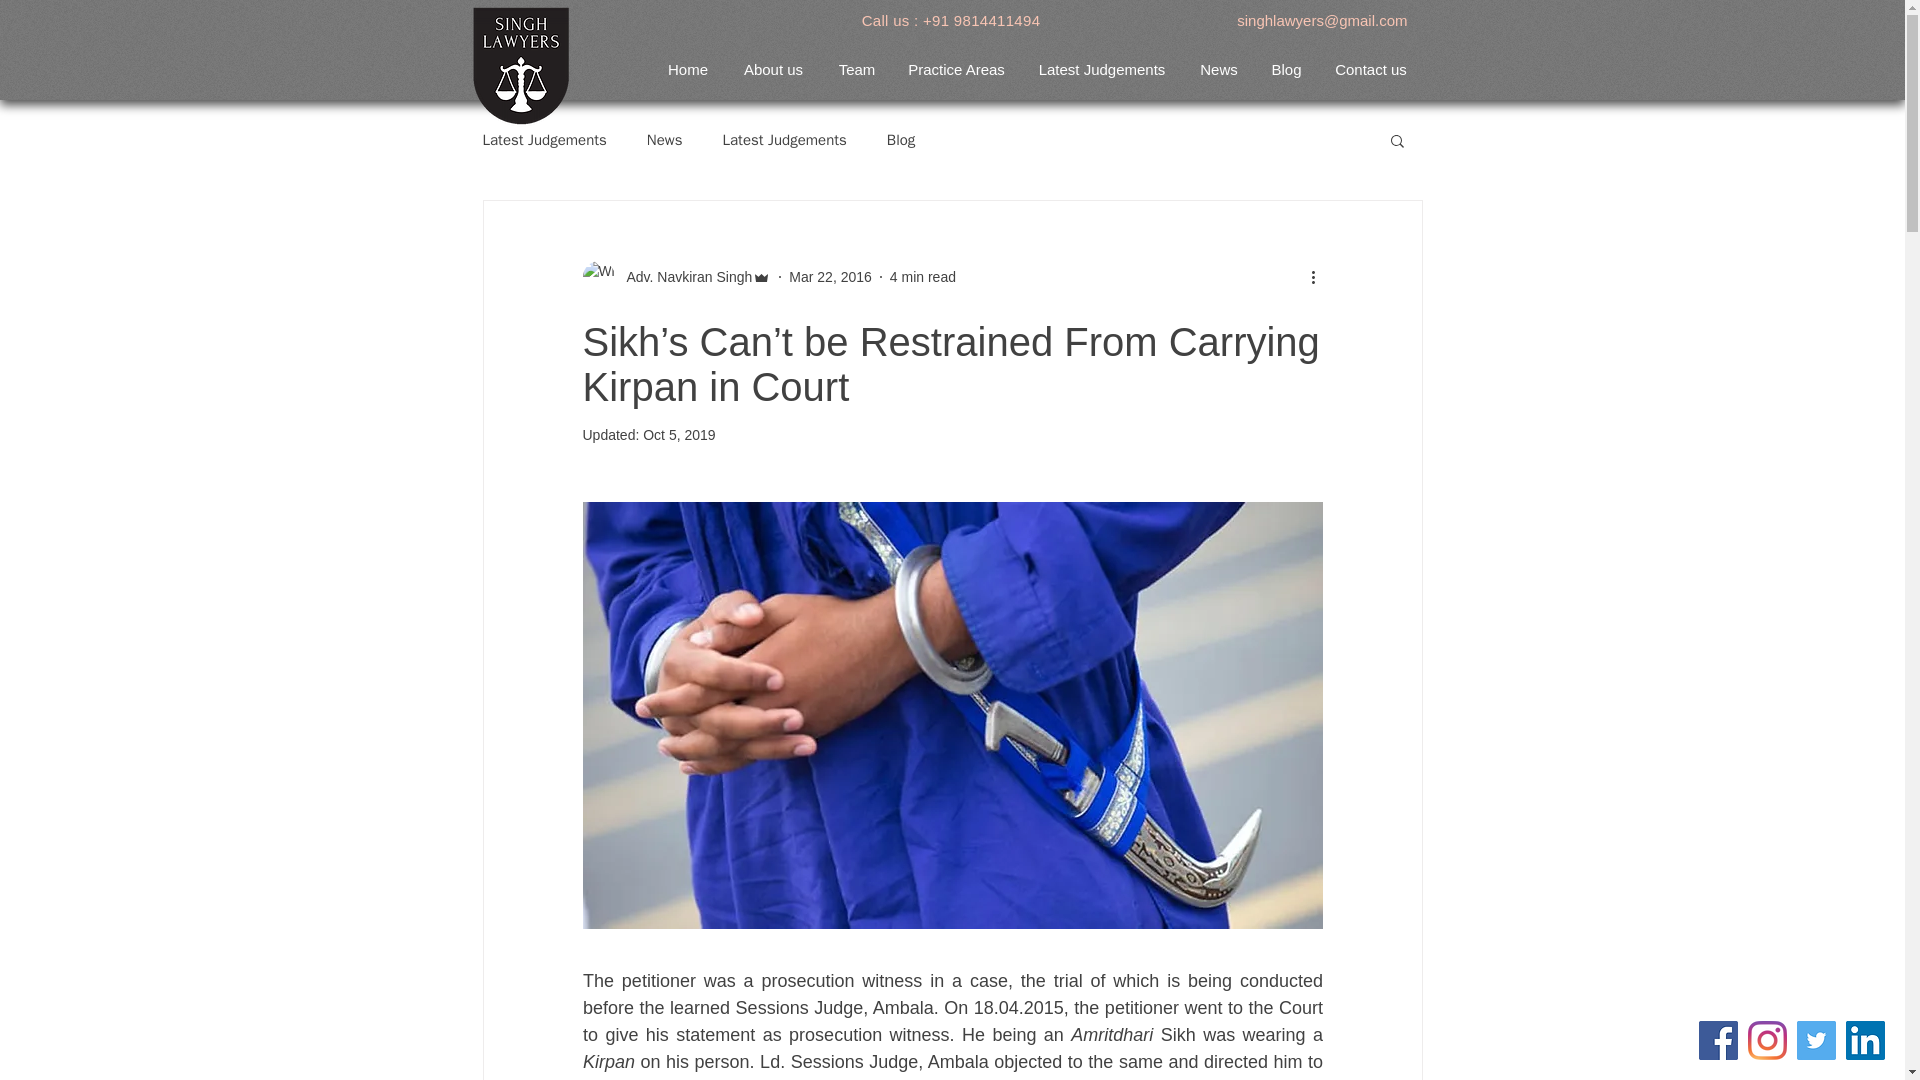 This screenshot has height=1080, width=1920. What do you see at coordinates (1100, 70) in the screenshot?
I see `Latest Judgements` at bounding box center [1100, 70].